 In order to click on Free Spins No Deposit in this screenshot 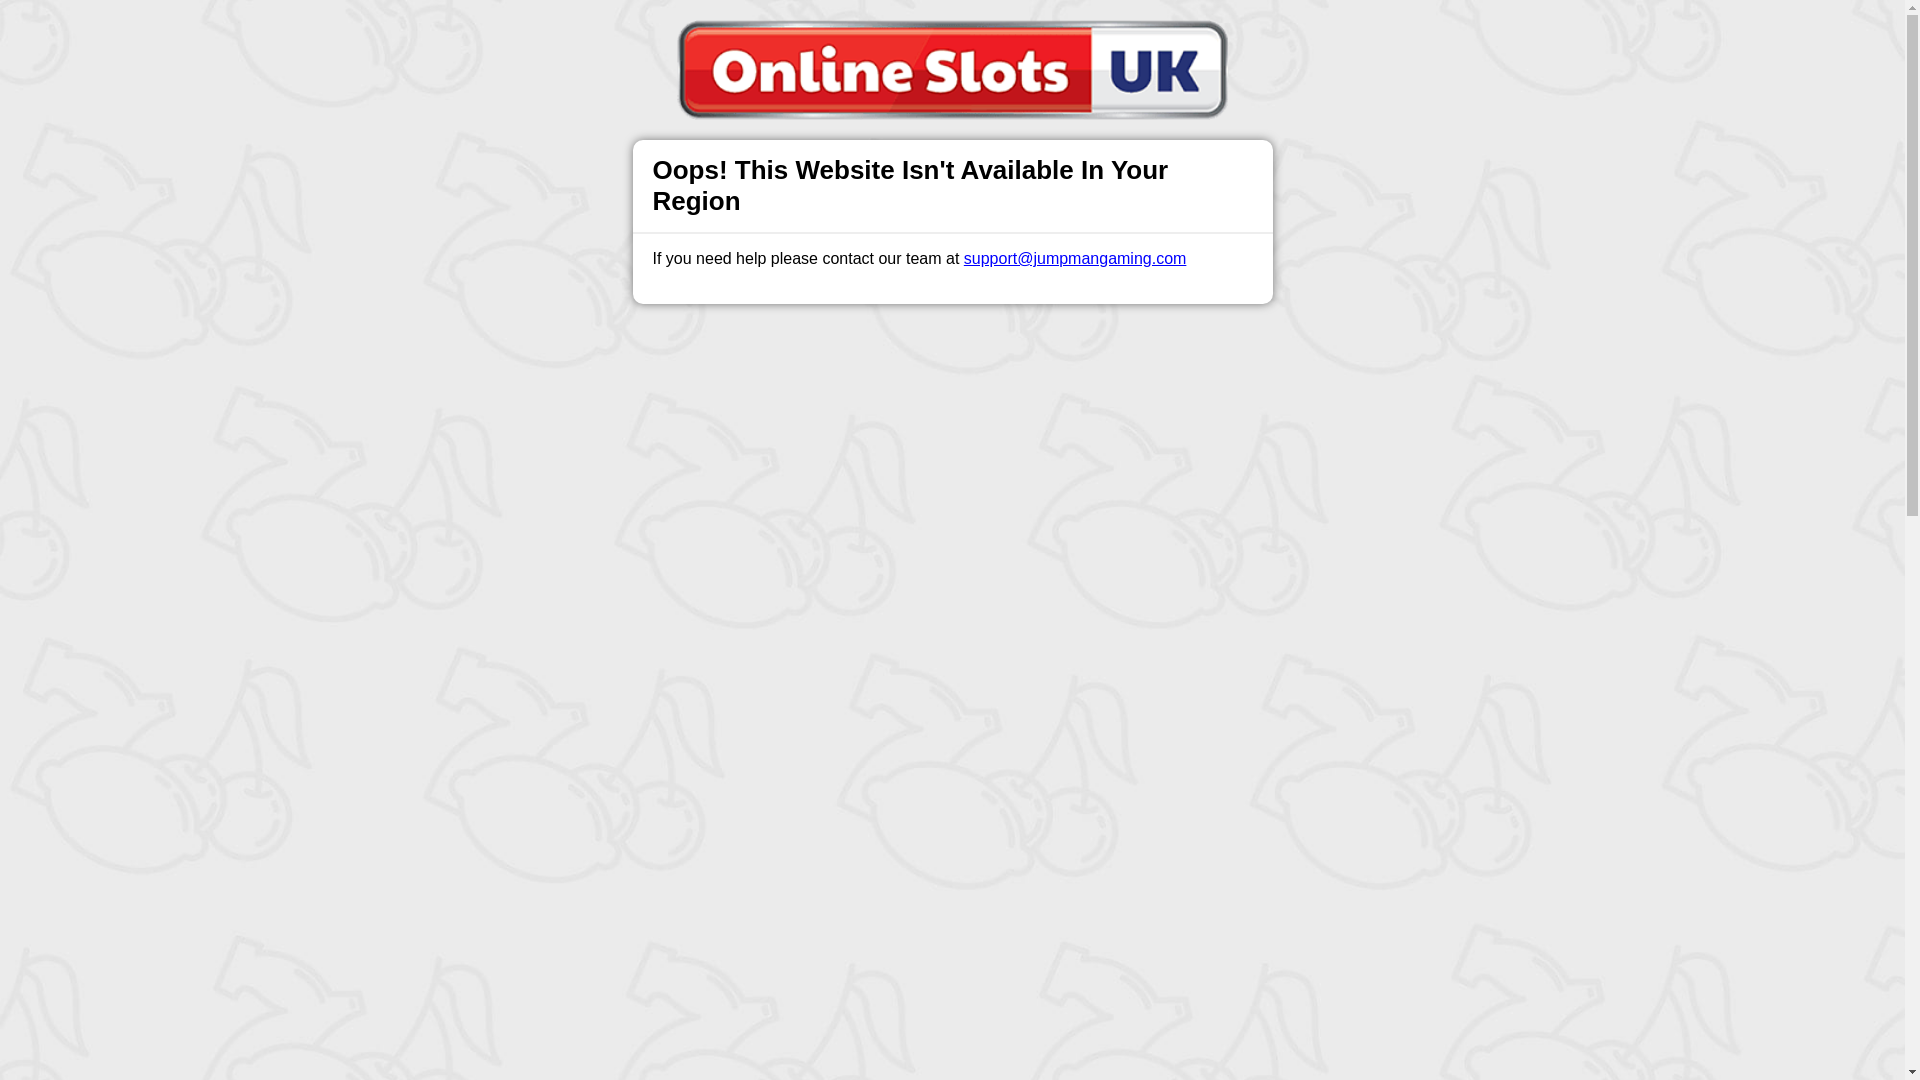, I will do `click(912, 458)`.